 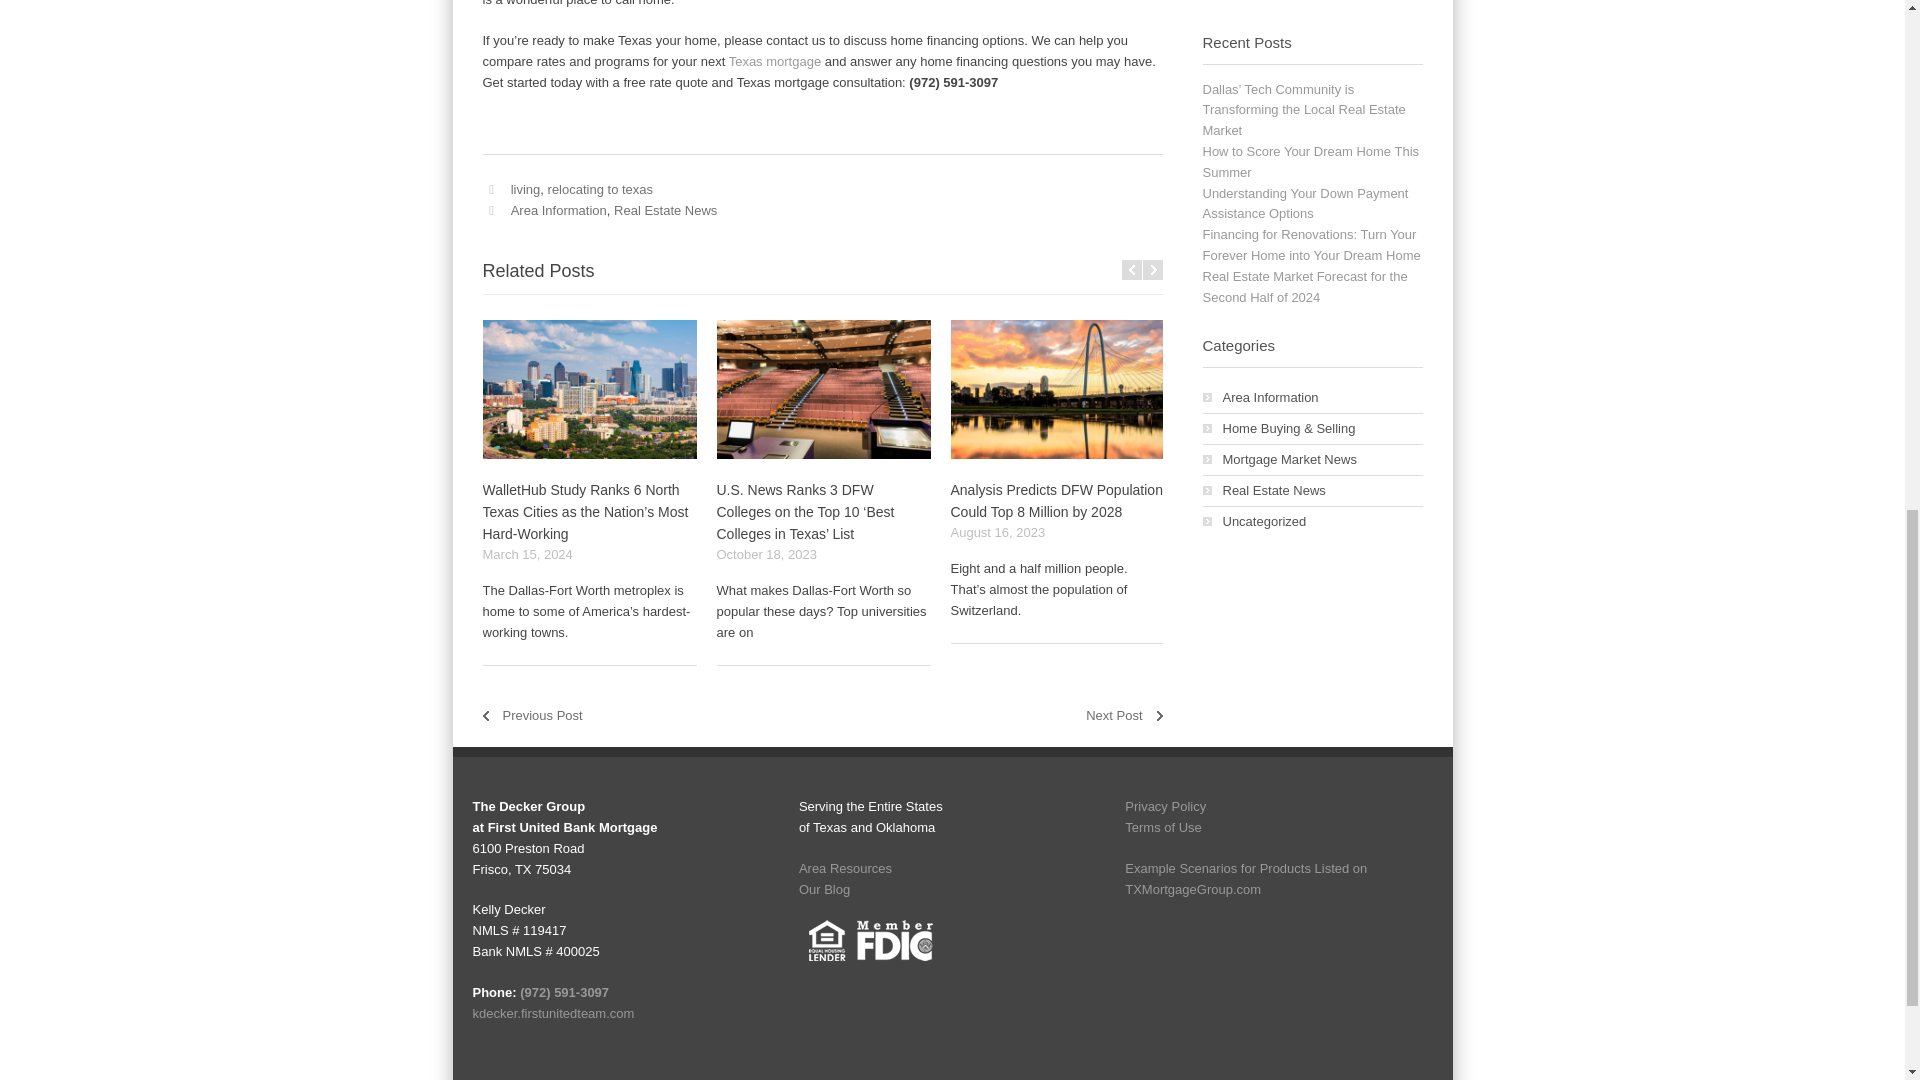 What do you see at coordinates (600, 189) in the screenshot?
I see `relocating to texas` at bounding box center [600, 189].